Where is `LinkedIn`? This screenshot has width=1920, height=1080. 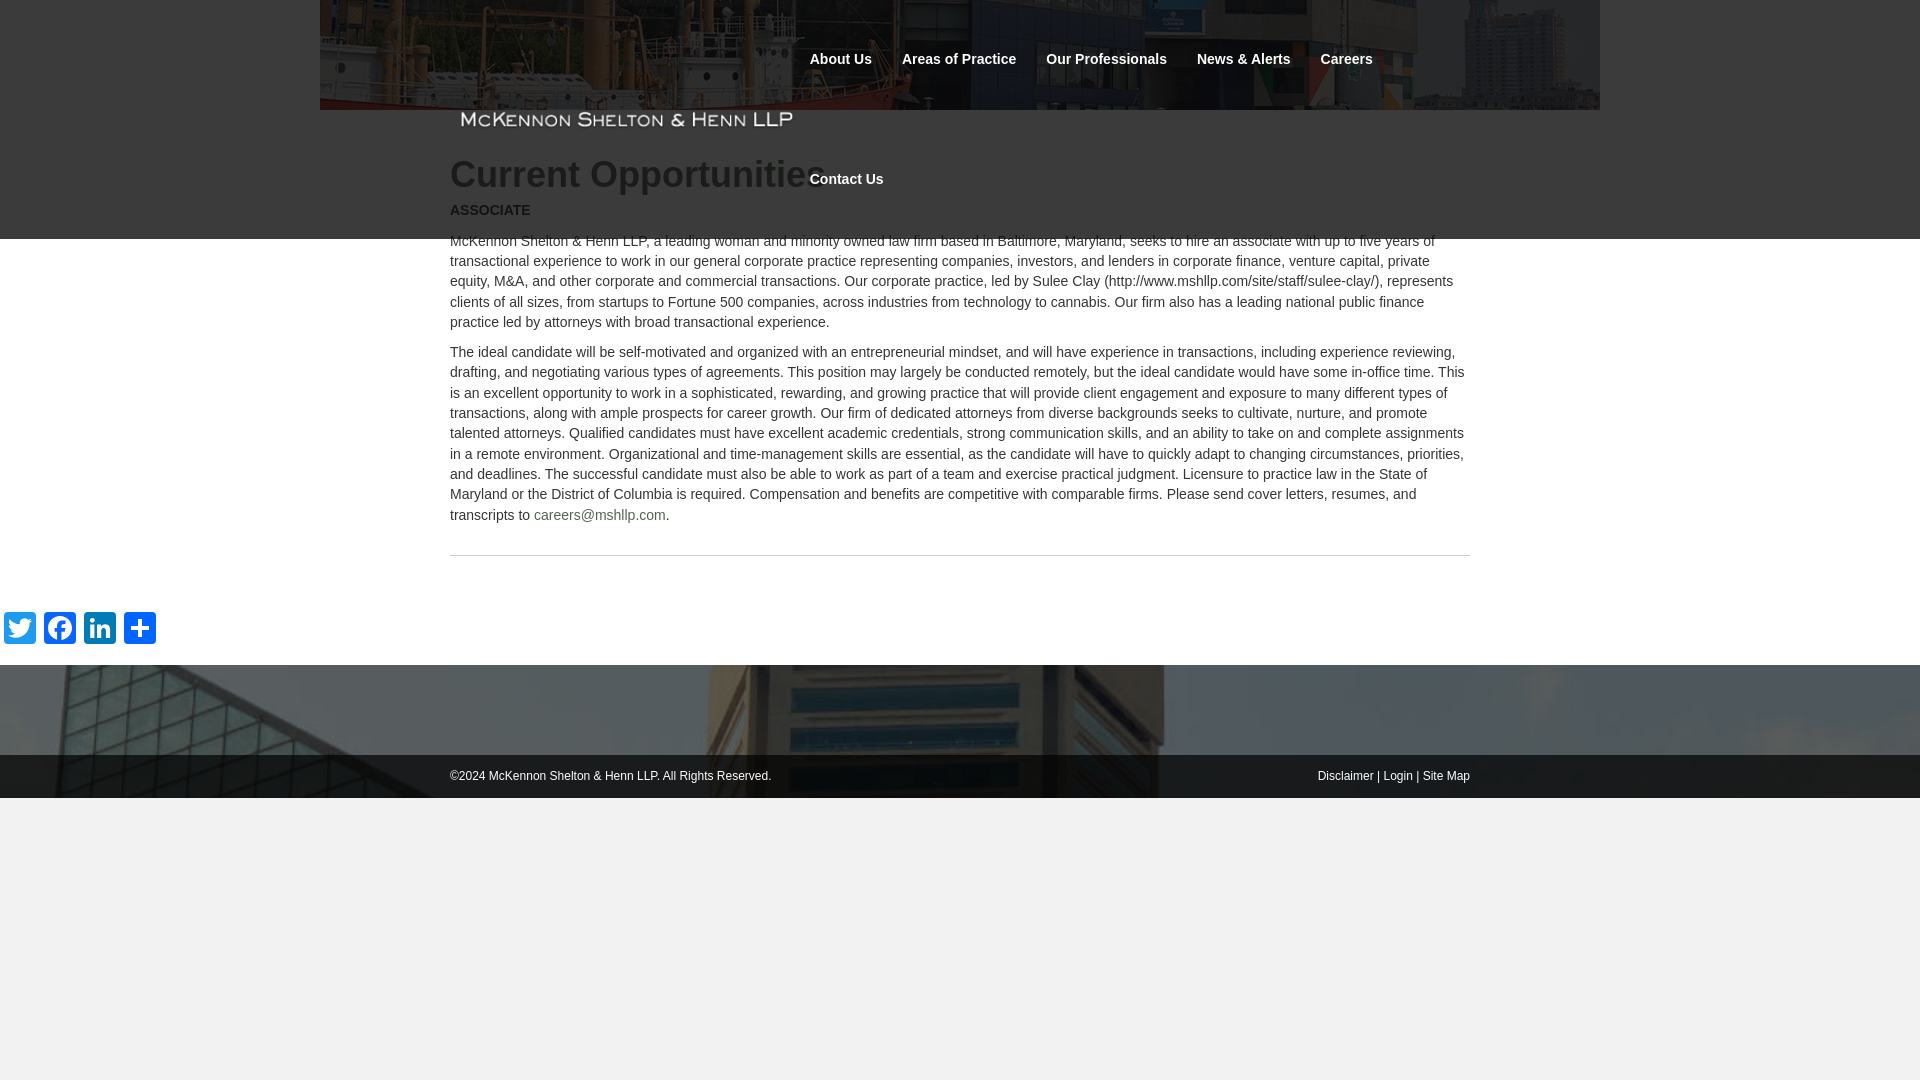
LinkedIn is located at coordinates (100, 630).